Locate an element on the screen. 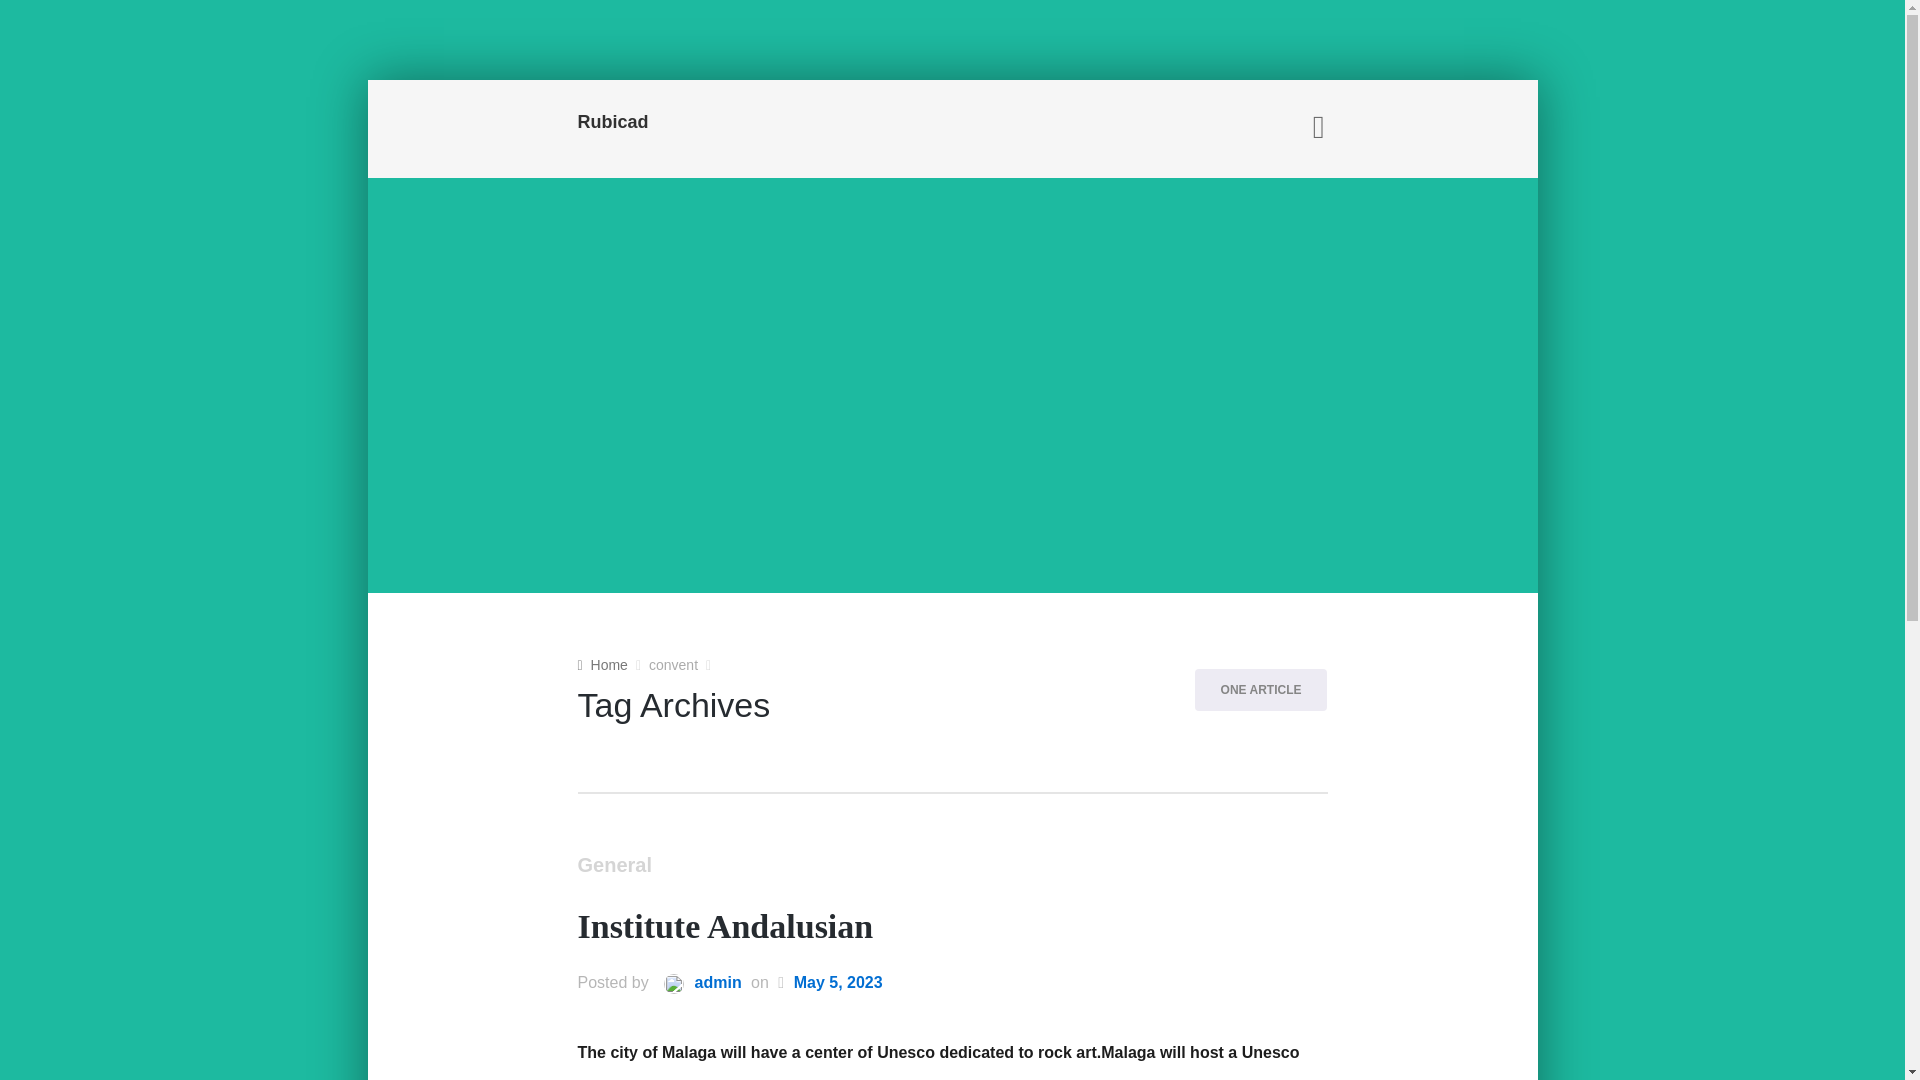  Posted by admin is located at coordinates (696, 984).